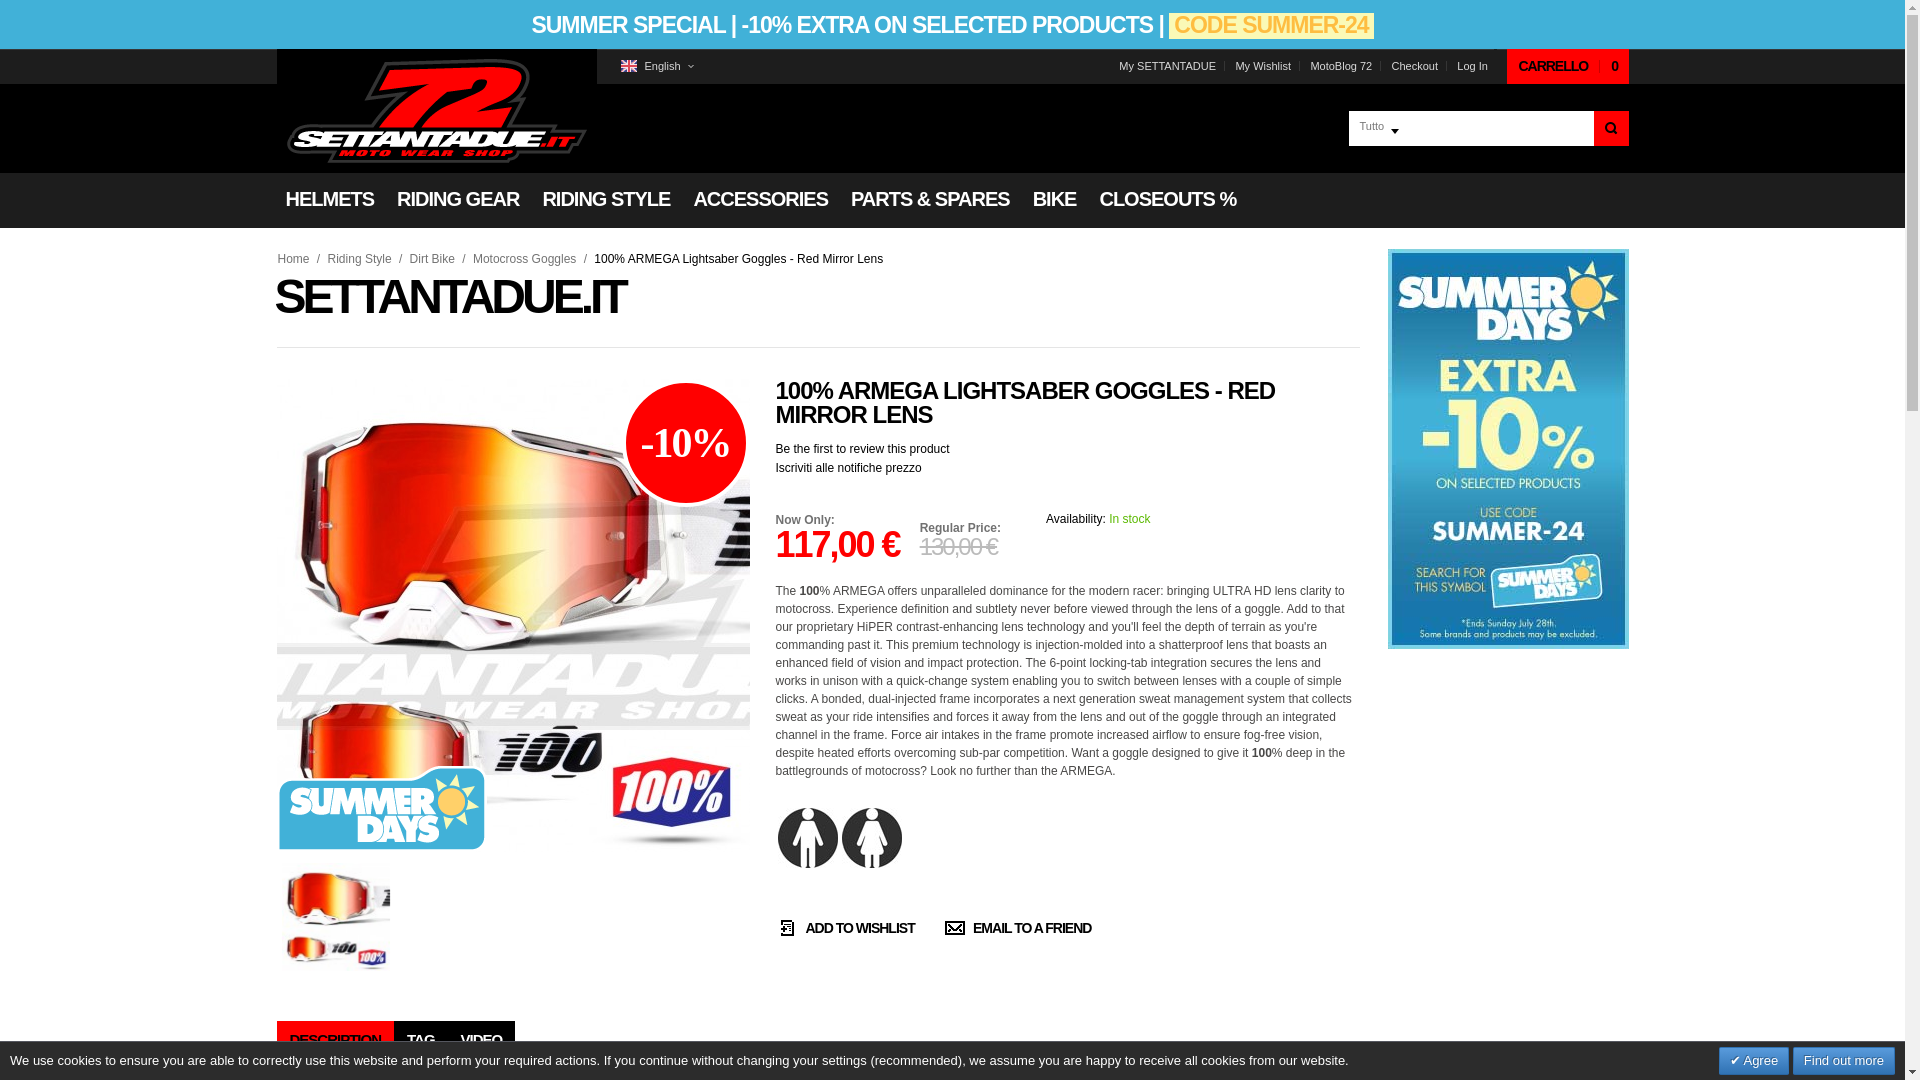 This screenshot has height=1080, width=1920. What do you see at coordinates (1340, 66) in the screenshot?
I see `MotoBlog 72` at bounding box center [1340, 66].